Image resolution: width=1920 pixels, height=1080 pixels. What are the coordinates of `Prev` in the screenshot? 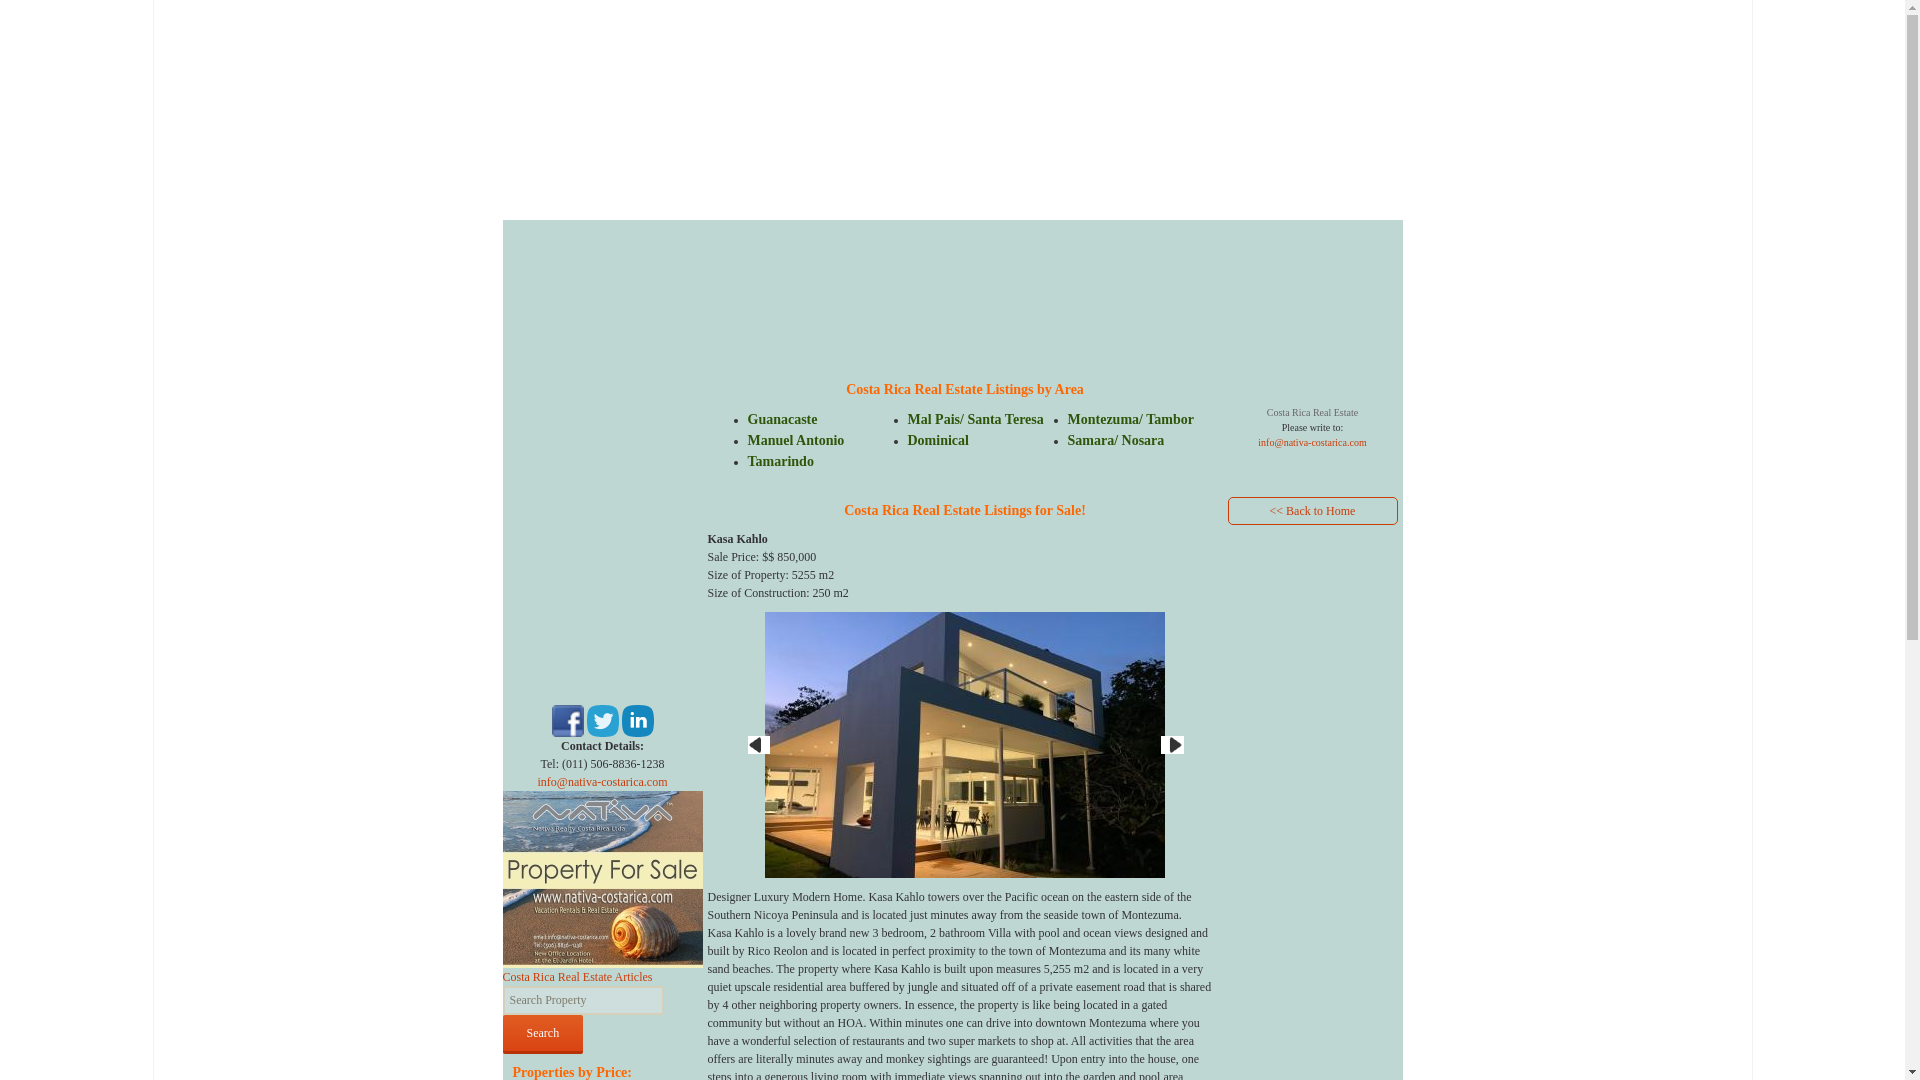 It's located at (758, 744).